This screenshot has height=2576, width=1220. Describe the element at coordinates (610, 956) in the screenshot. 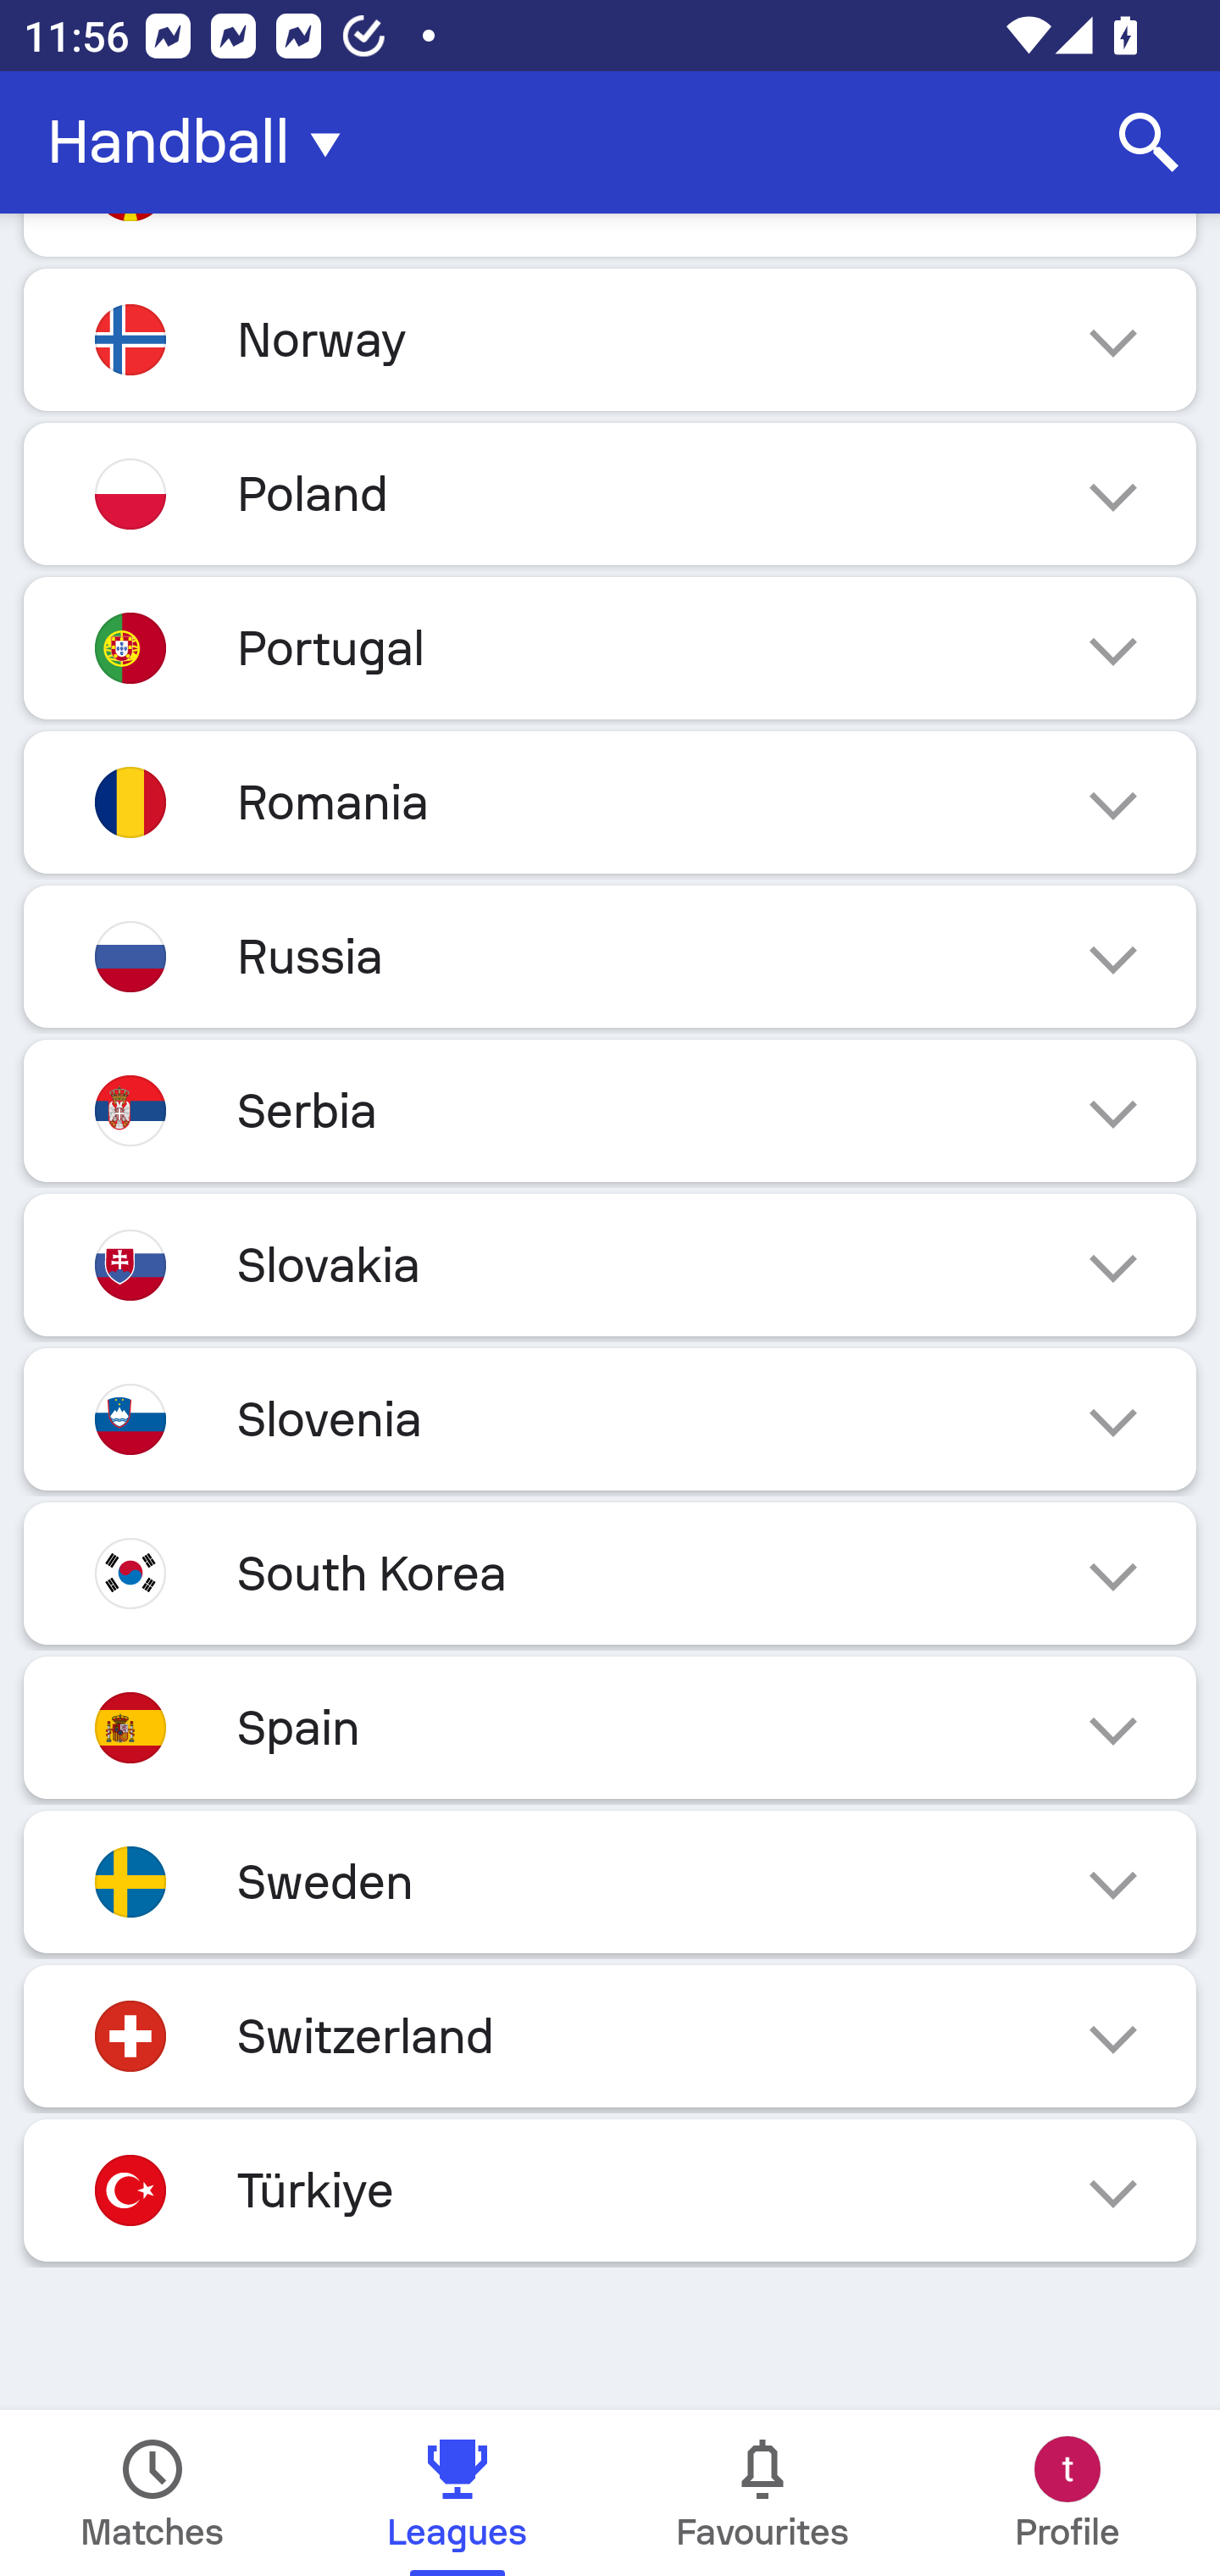

I see `Russia` at that location.